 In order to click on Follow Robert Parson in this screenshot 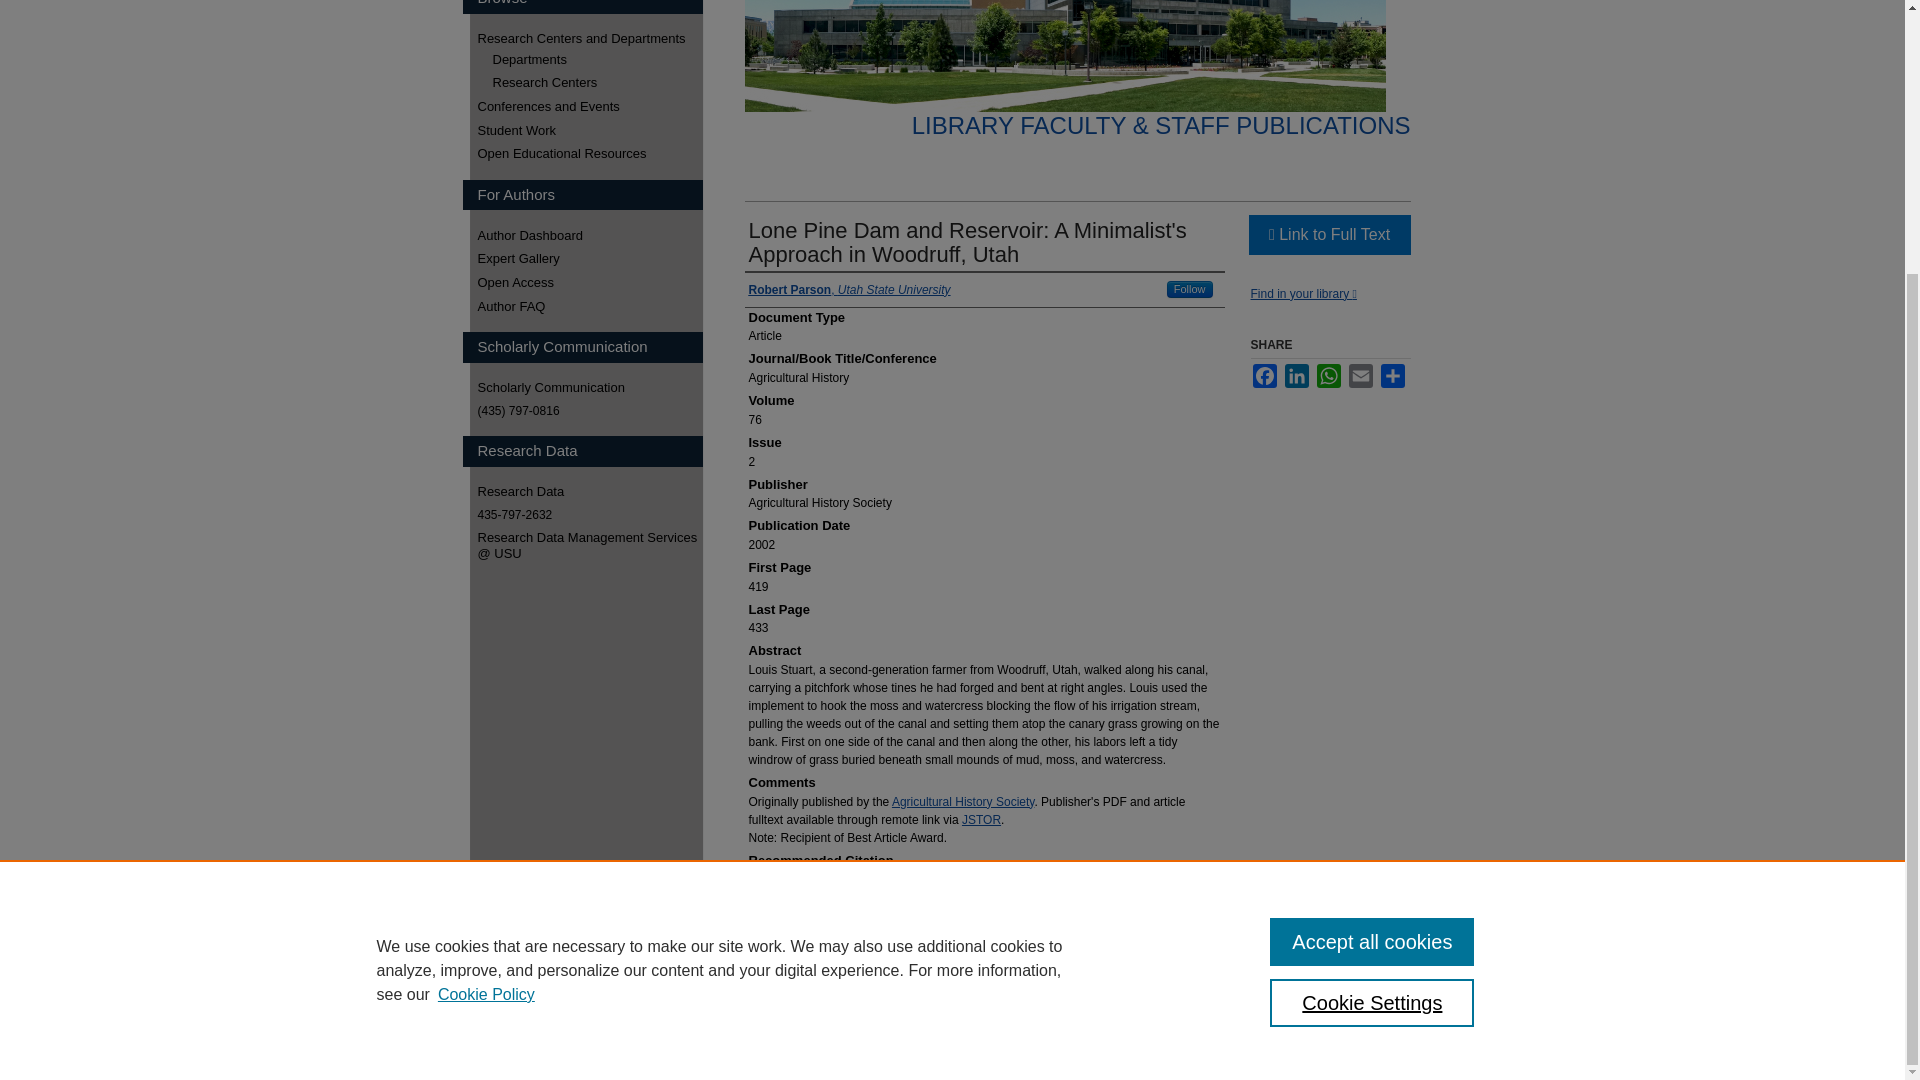, I will do `click(1190, 289)`.